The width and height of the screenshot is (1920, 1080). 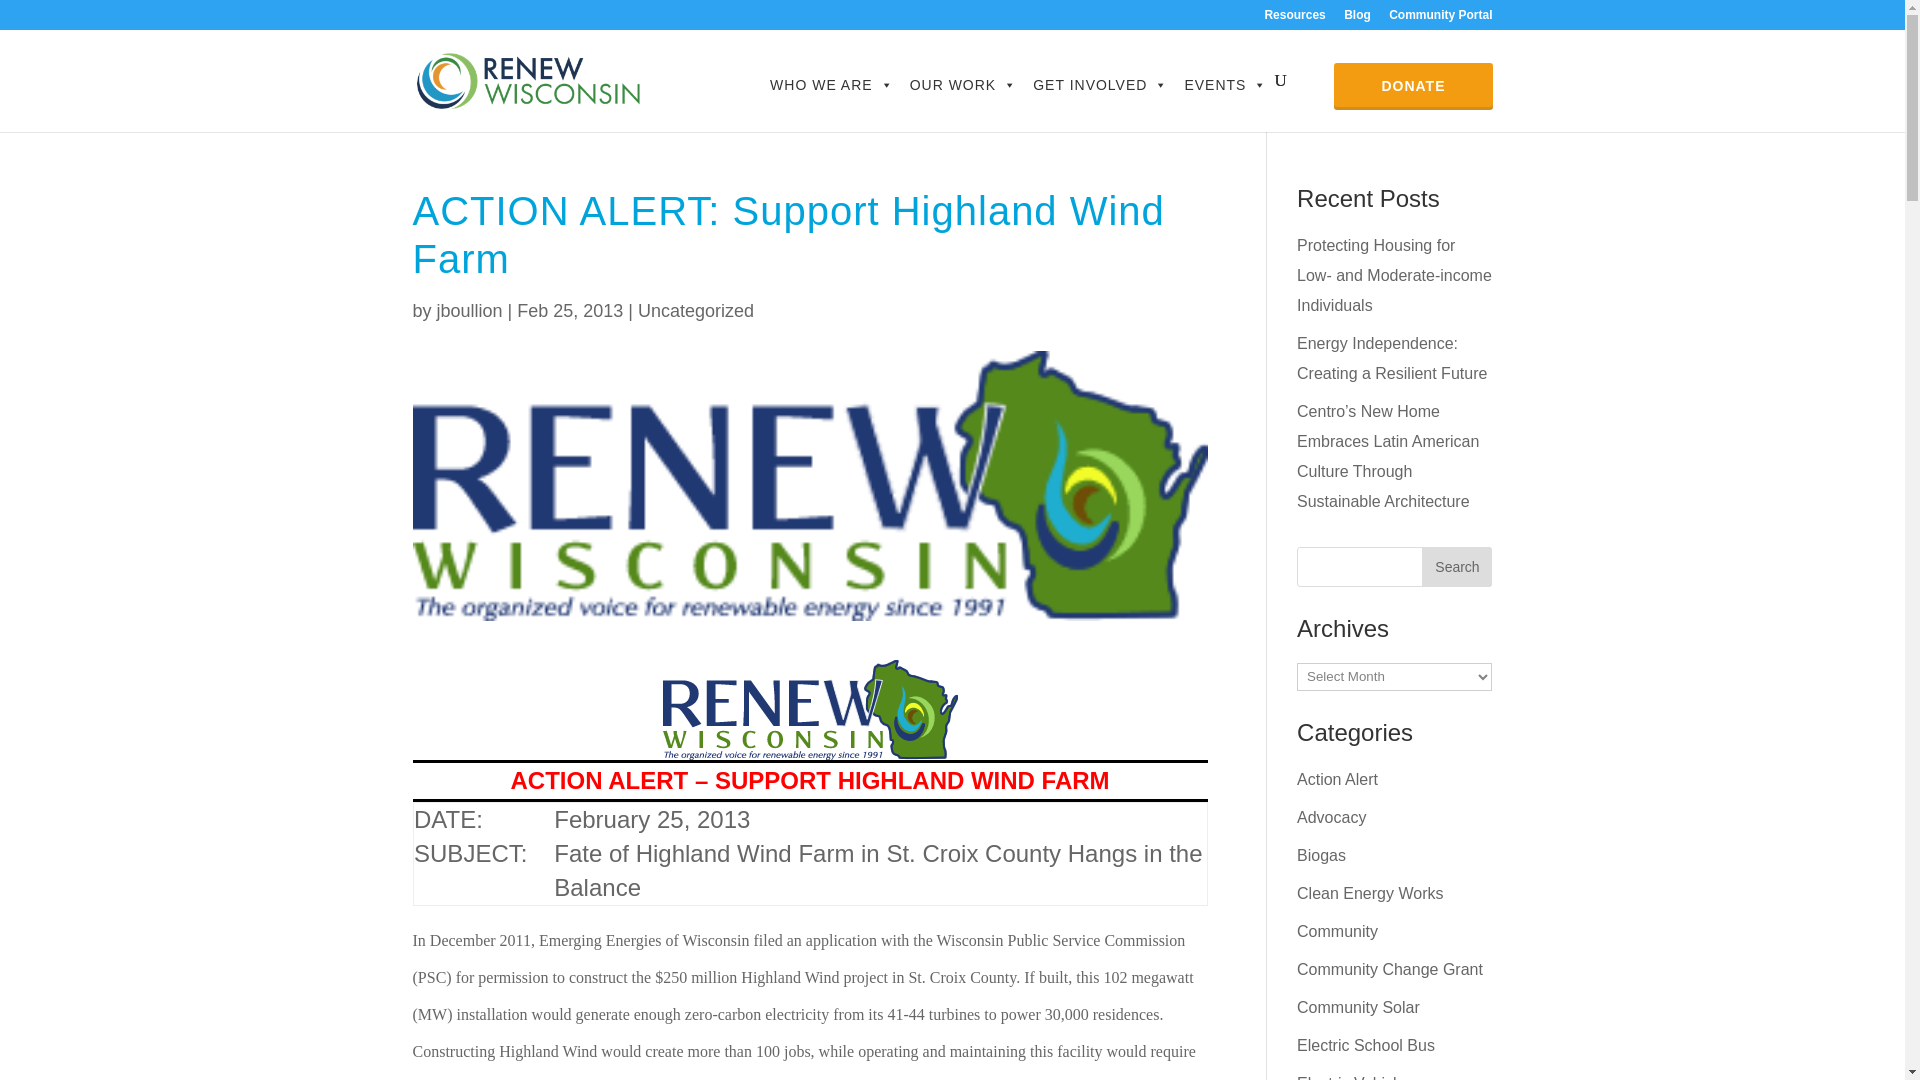 I want to click on Search, so click(x=1456, y=566).